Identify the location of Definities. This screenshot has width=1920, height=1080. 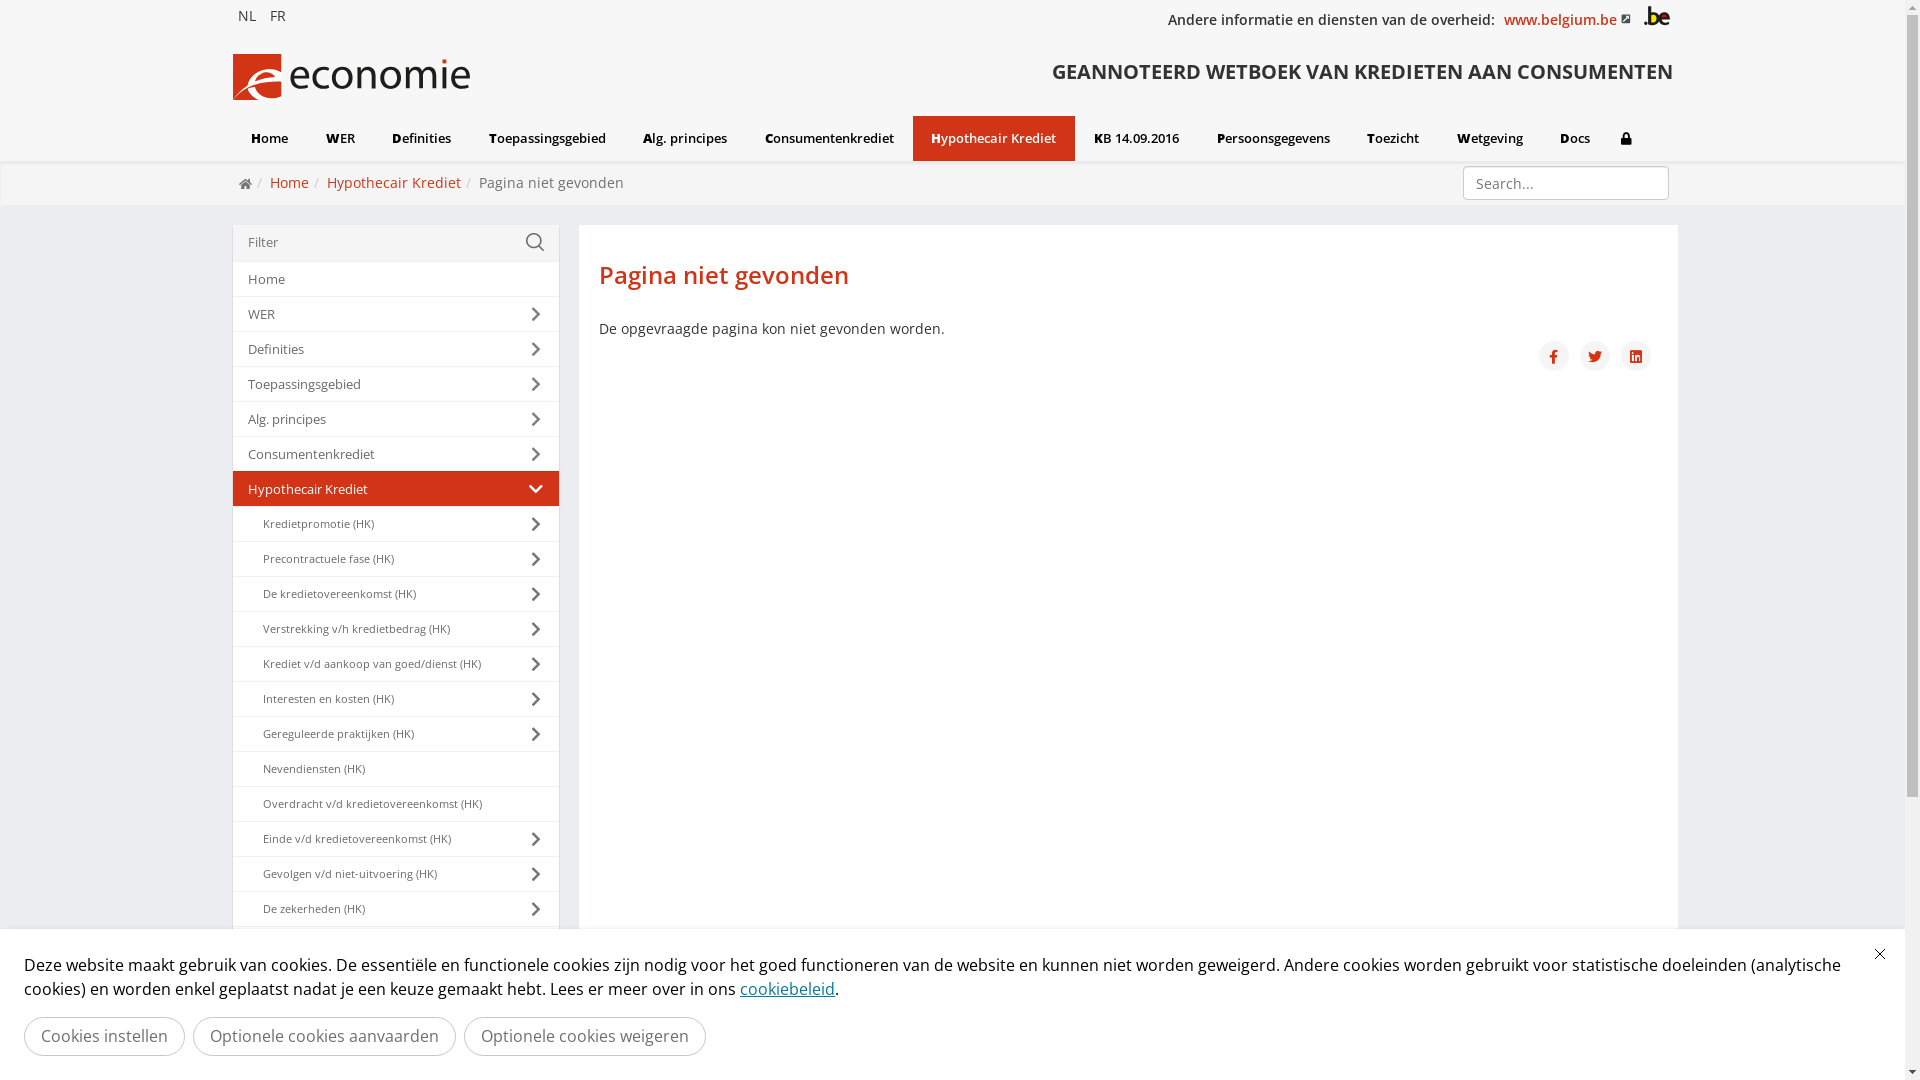
(395, 349).